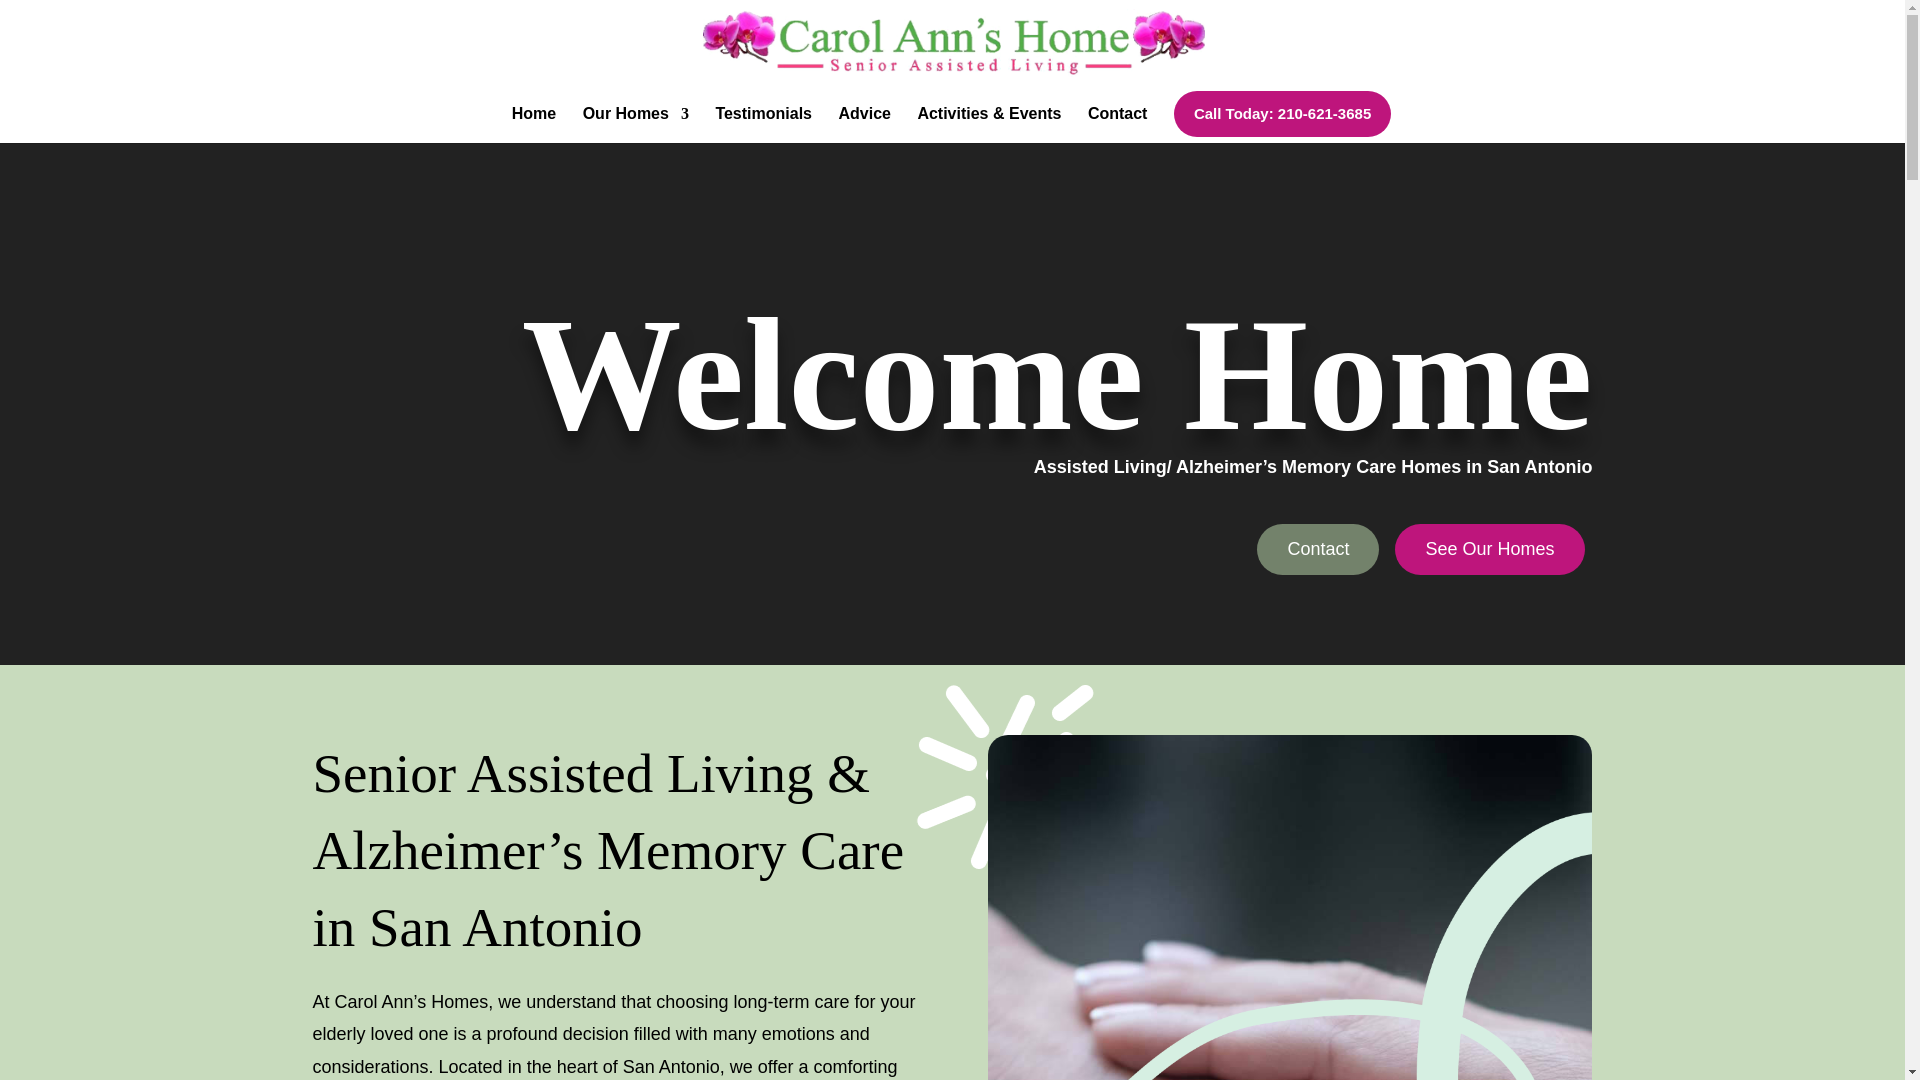  Describe the element at coordinates (534, 121) in the screenshot. I see `Home` at that location.